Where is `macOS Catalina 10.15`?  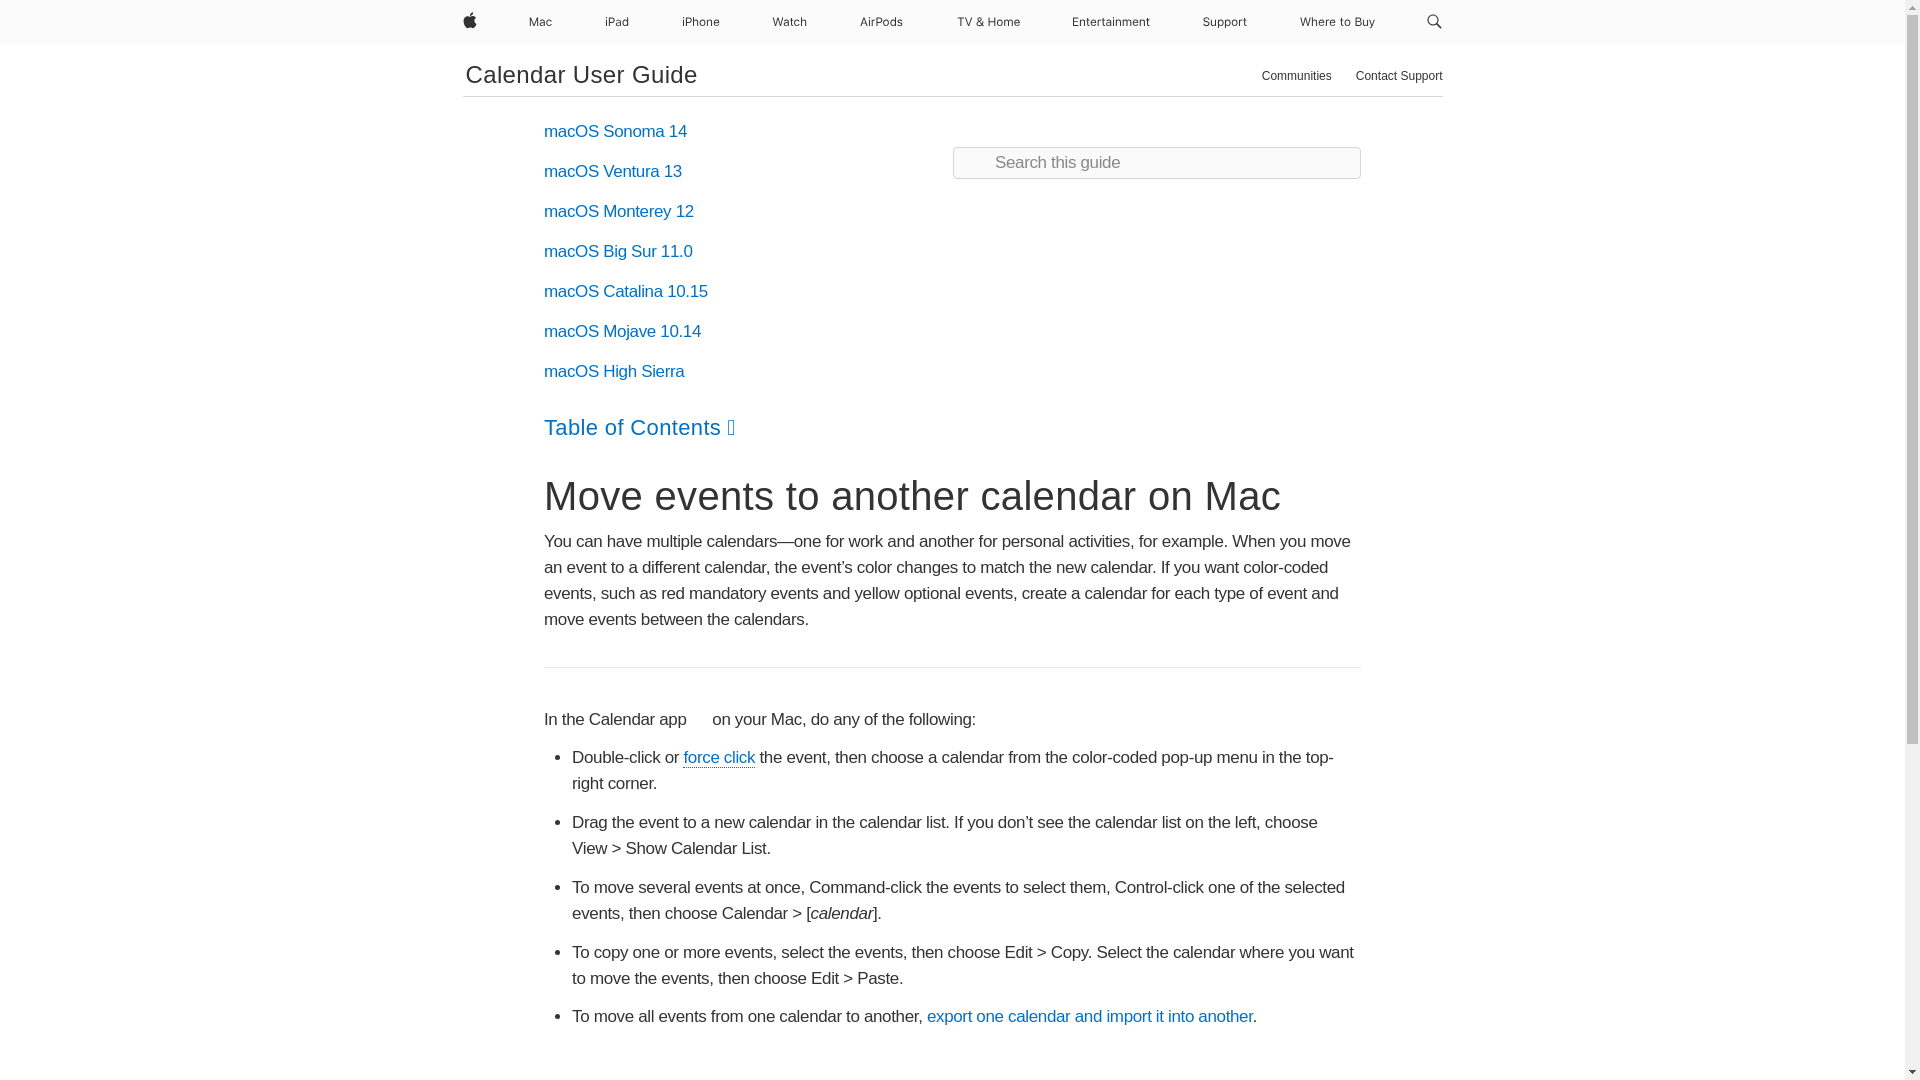 macOS Catalina 10.15 is located at coordinates (626, 291).